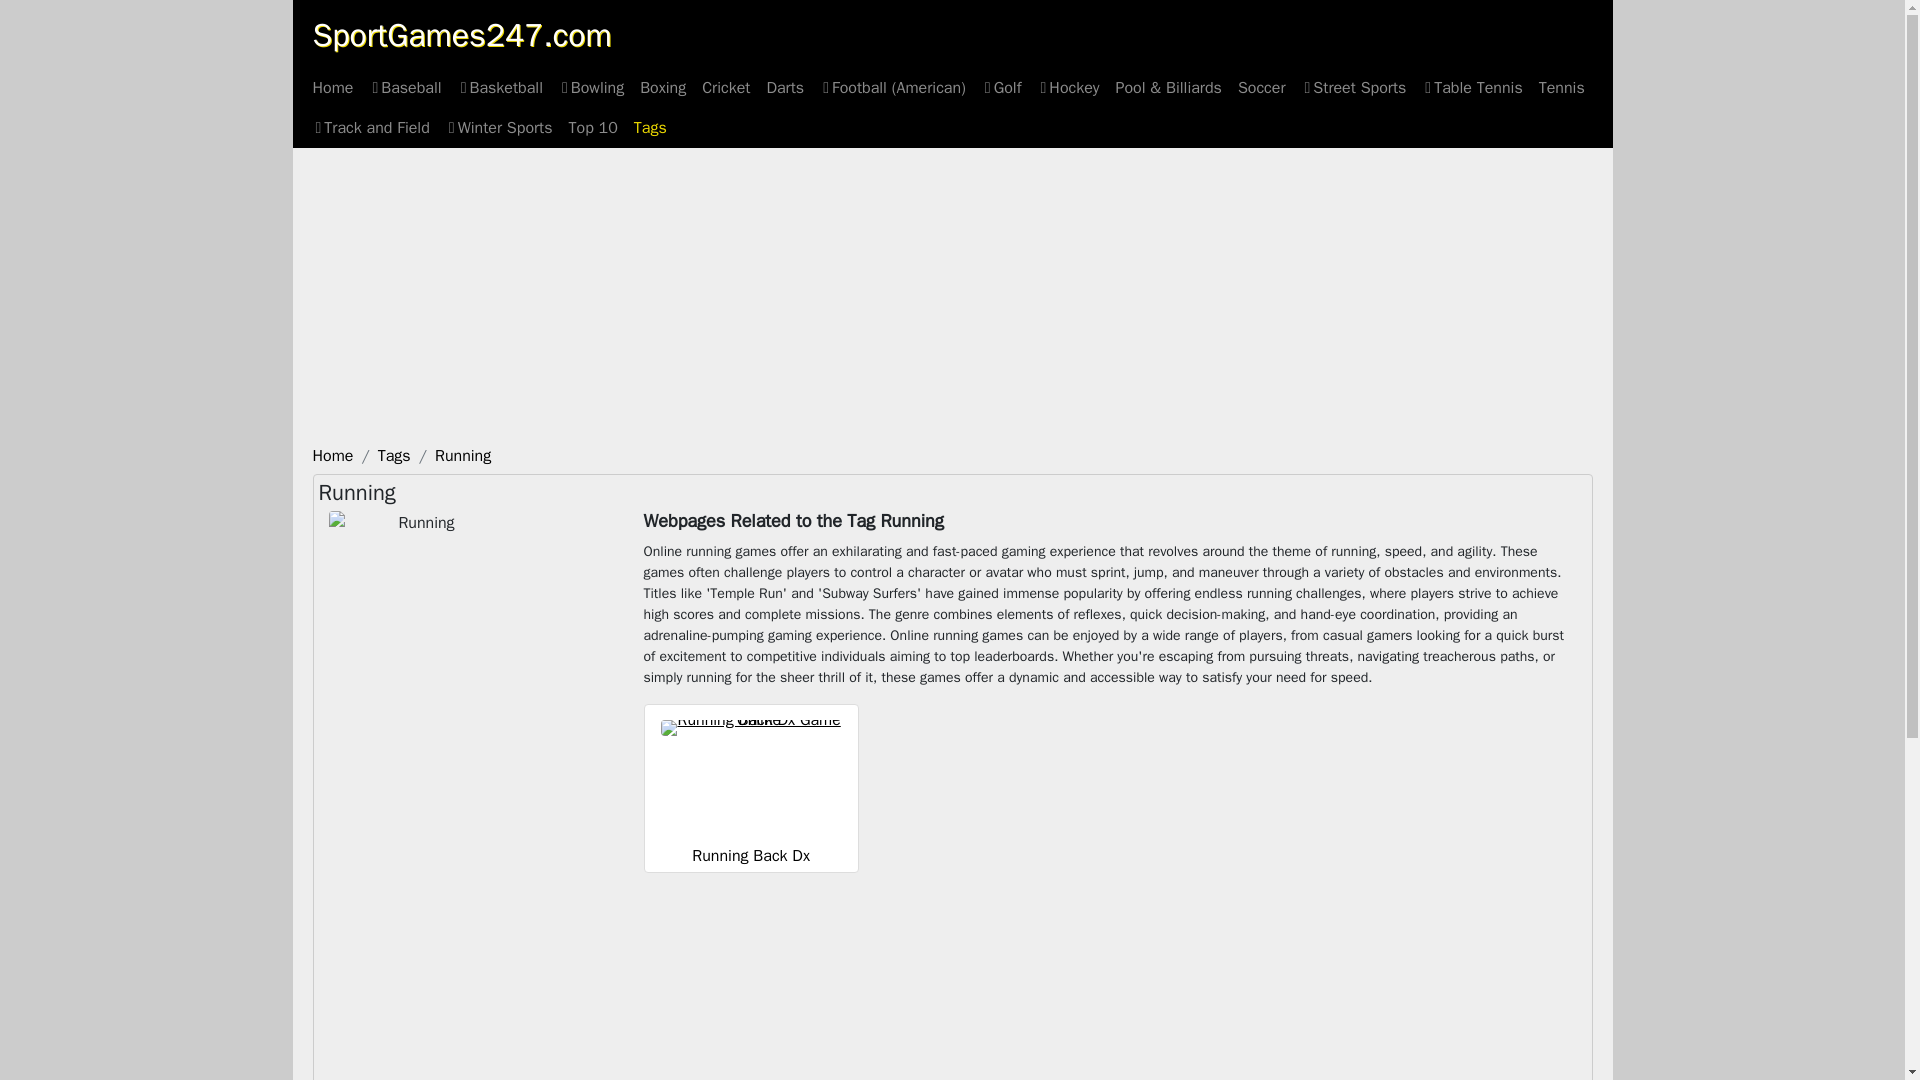 Image resolution: width=1920 pixels, height=1080 pixels. I want to click on Home, so click(332, 456).